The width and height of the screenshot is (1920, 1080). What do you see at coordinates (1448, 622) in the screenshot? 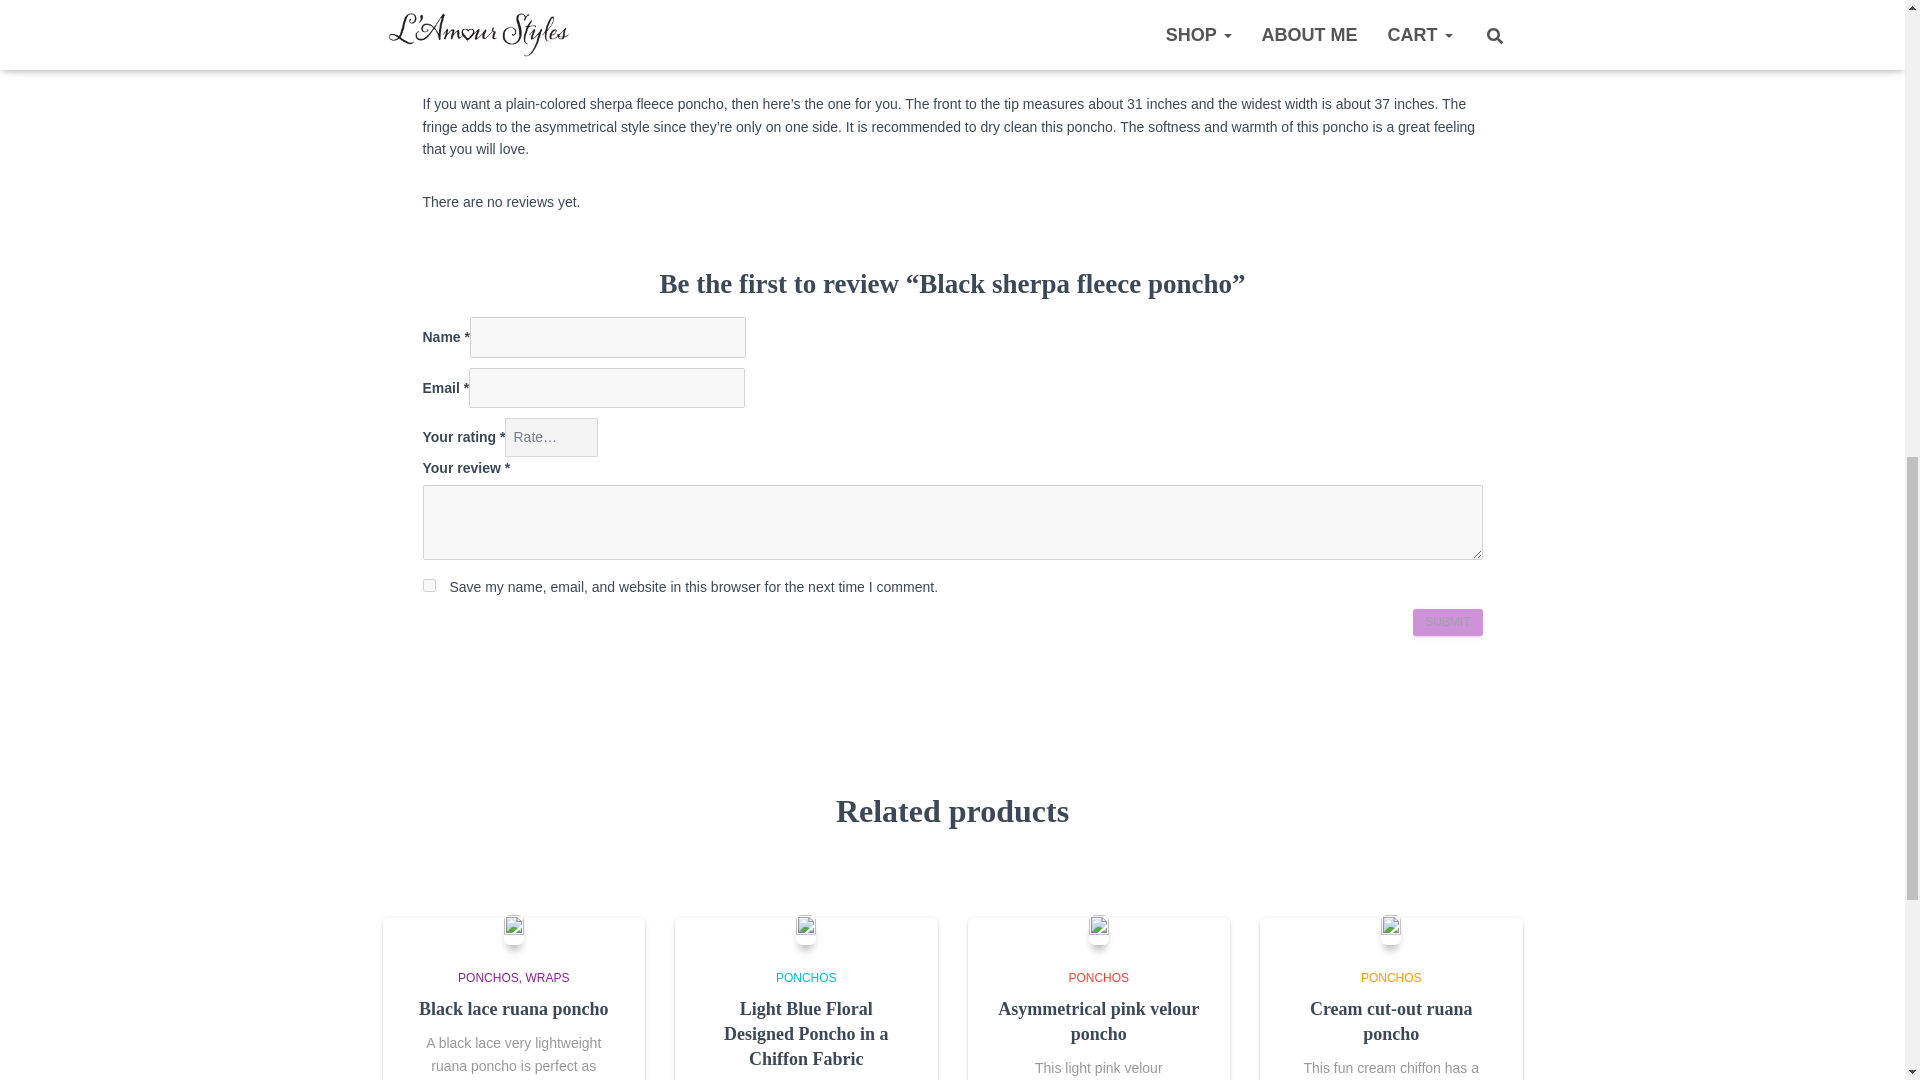
I see `Submit` at bounding box center [1448, 622].